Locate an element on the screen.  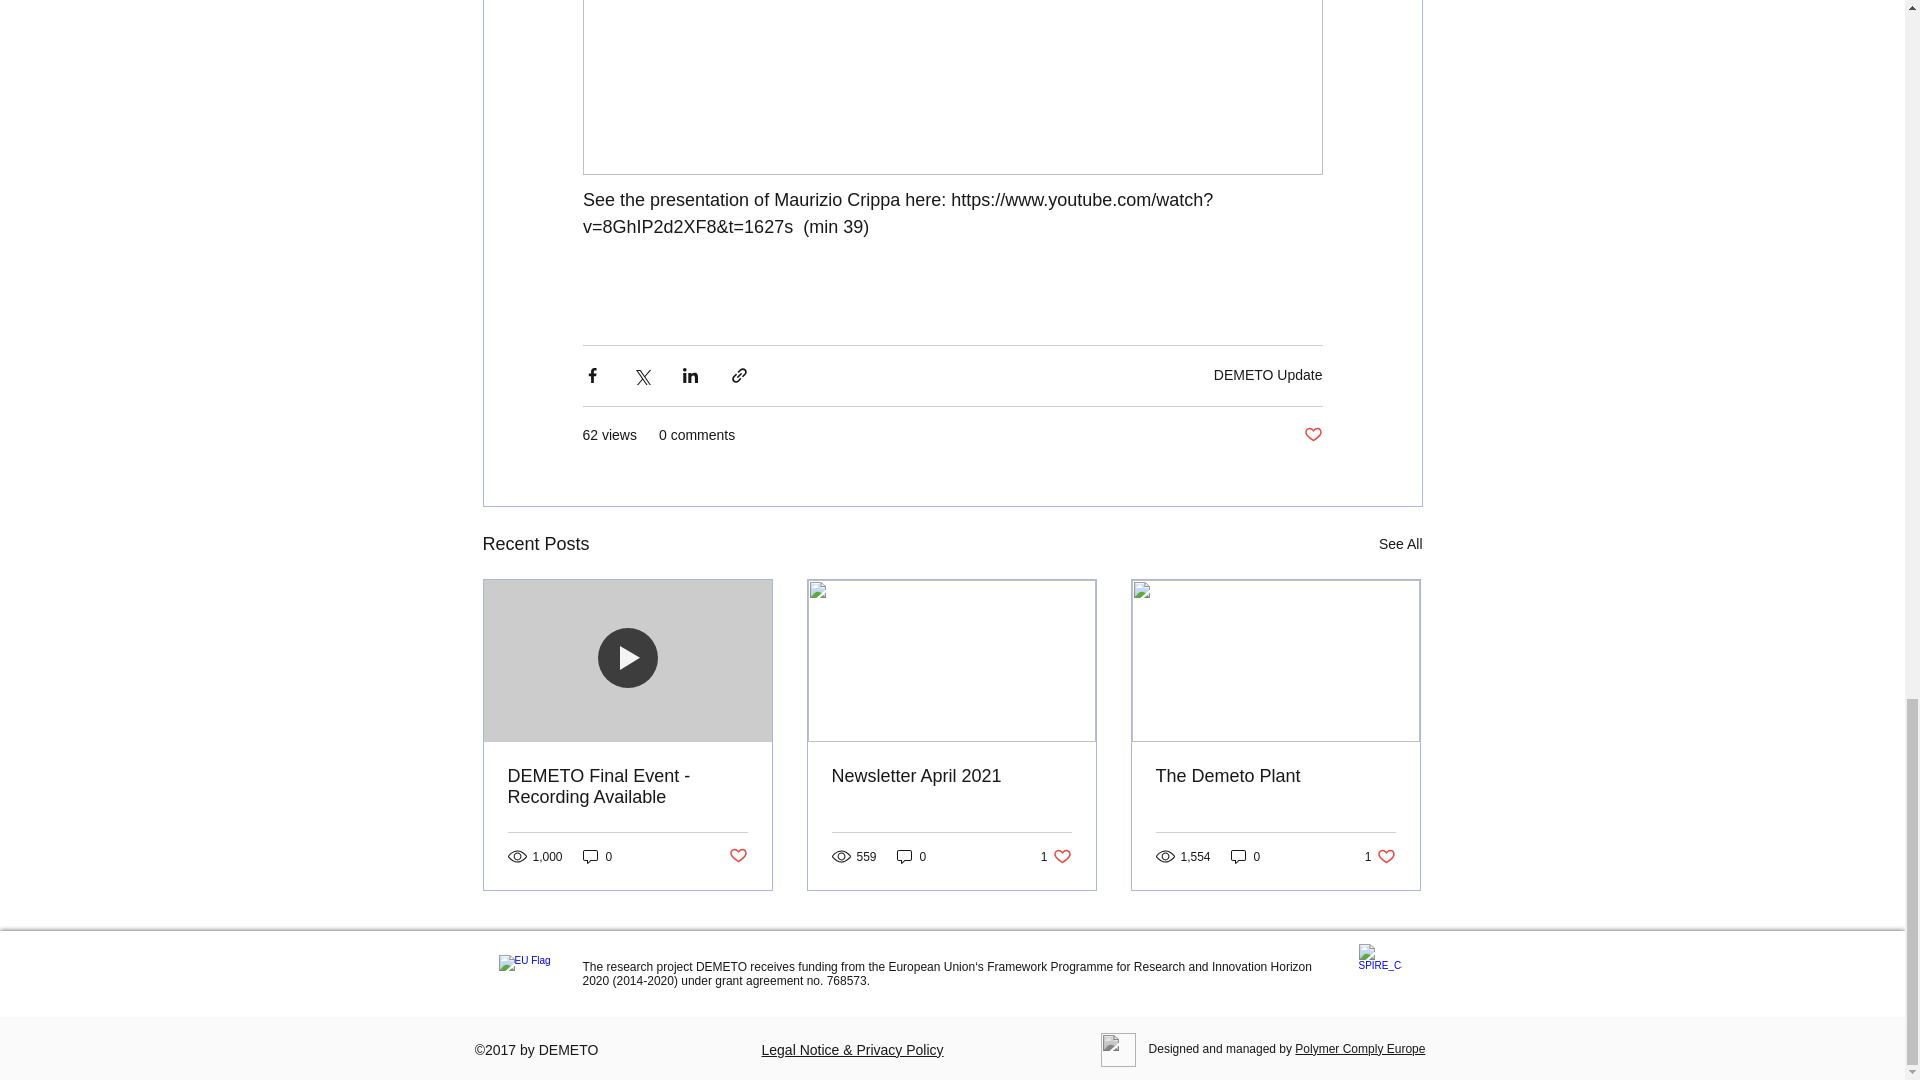
Post not marked as liked is located at coordinates (736, 856).